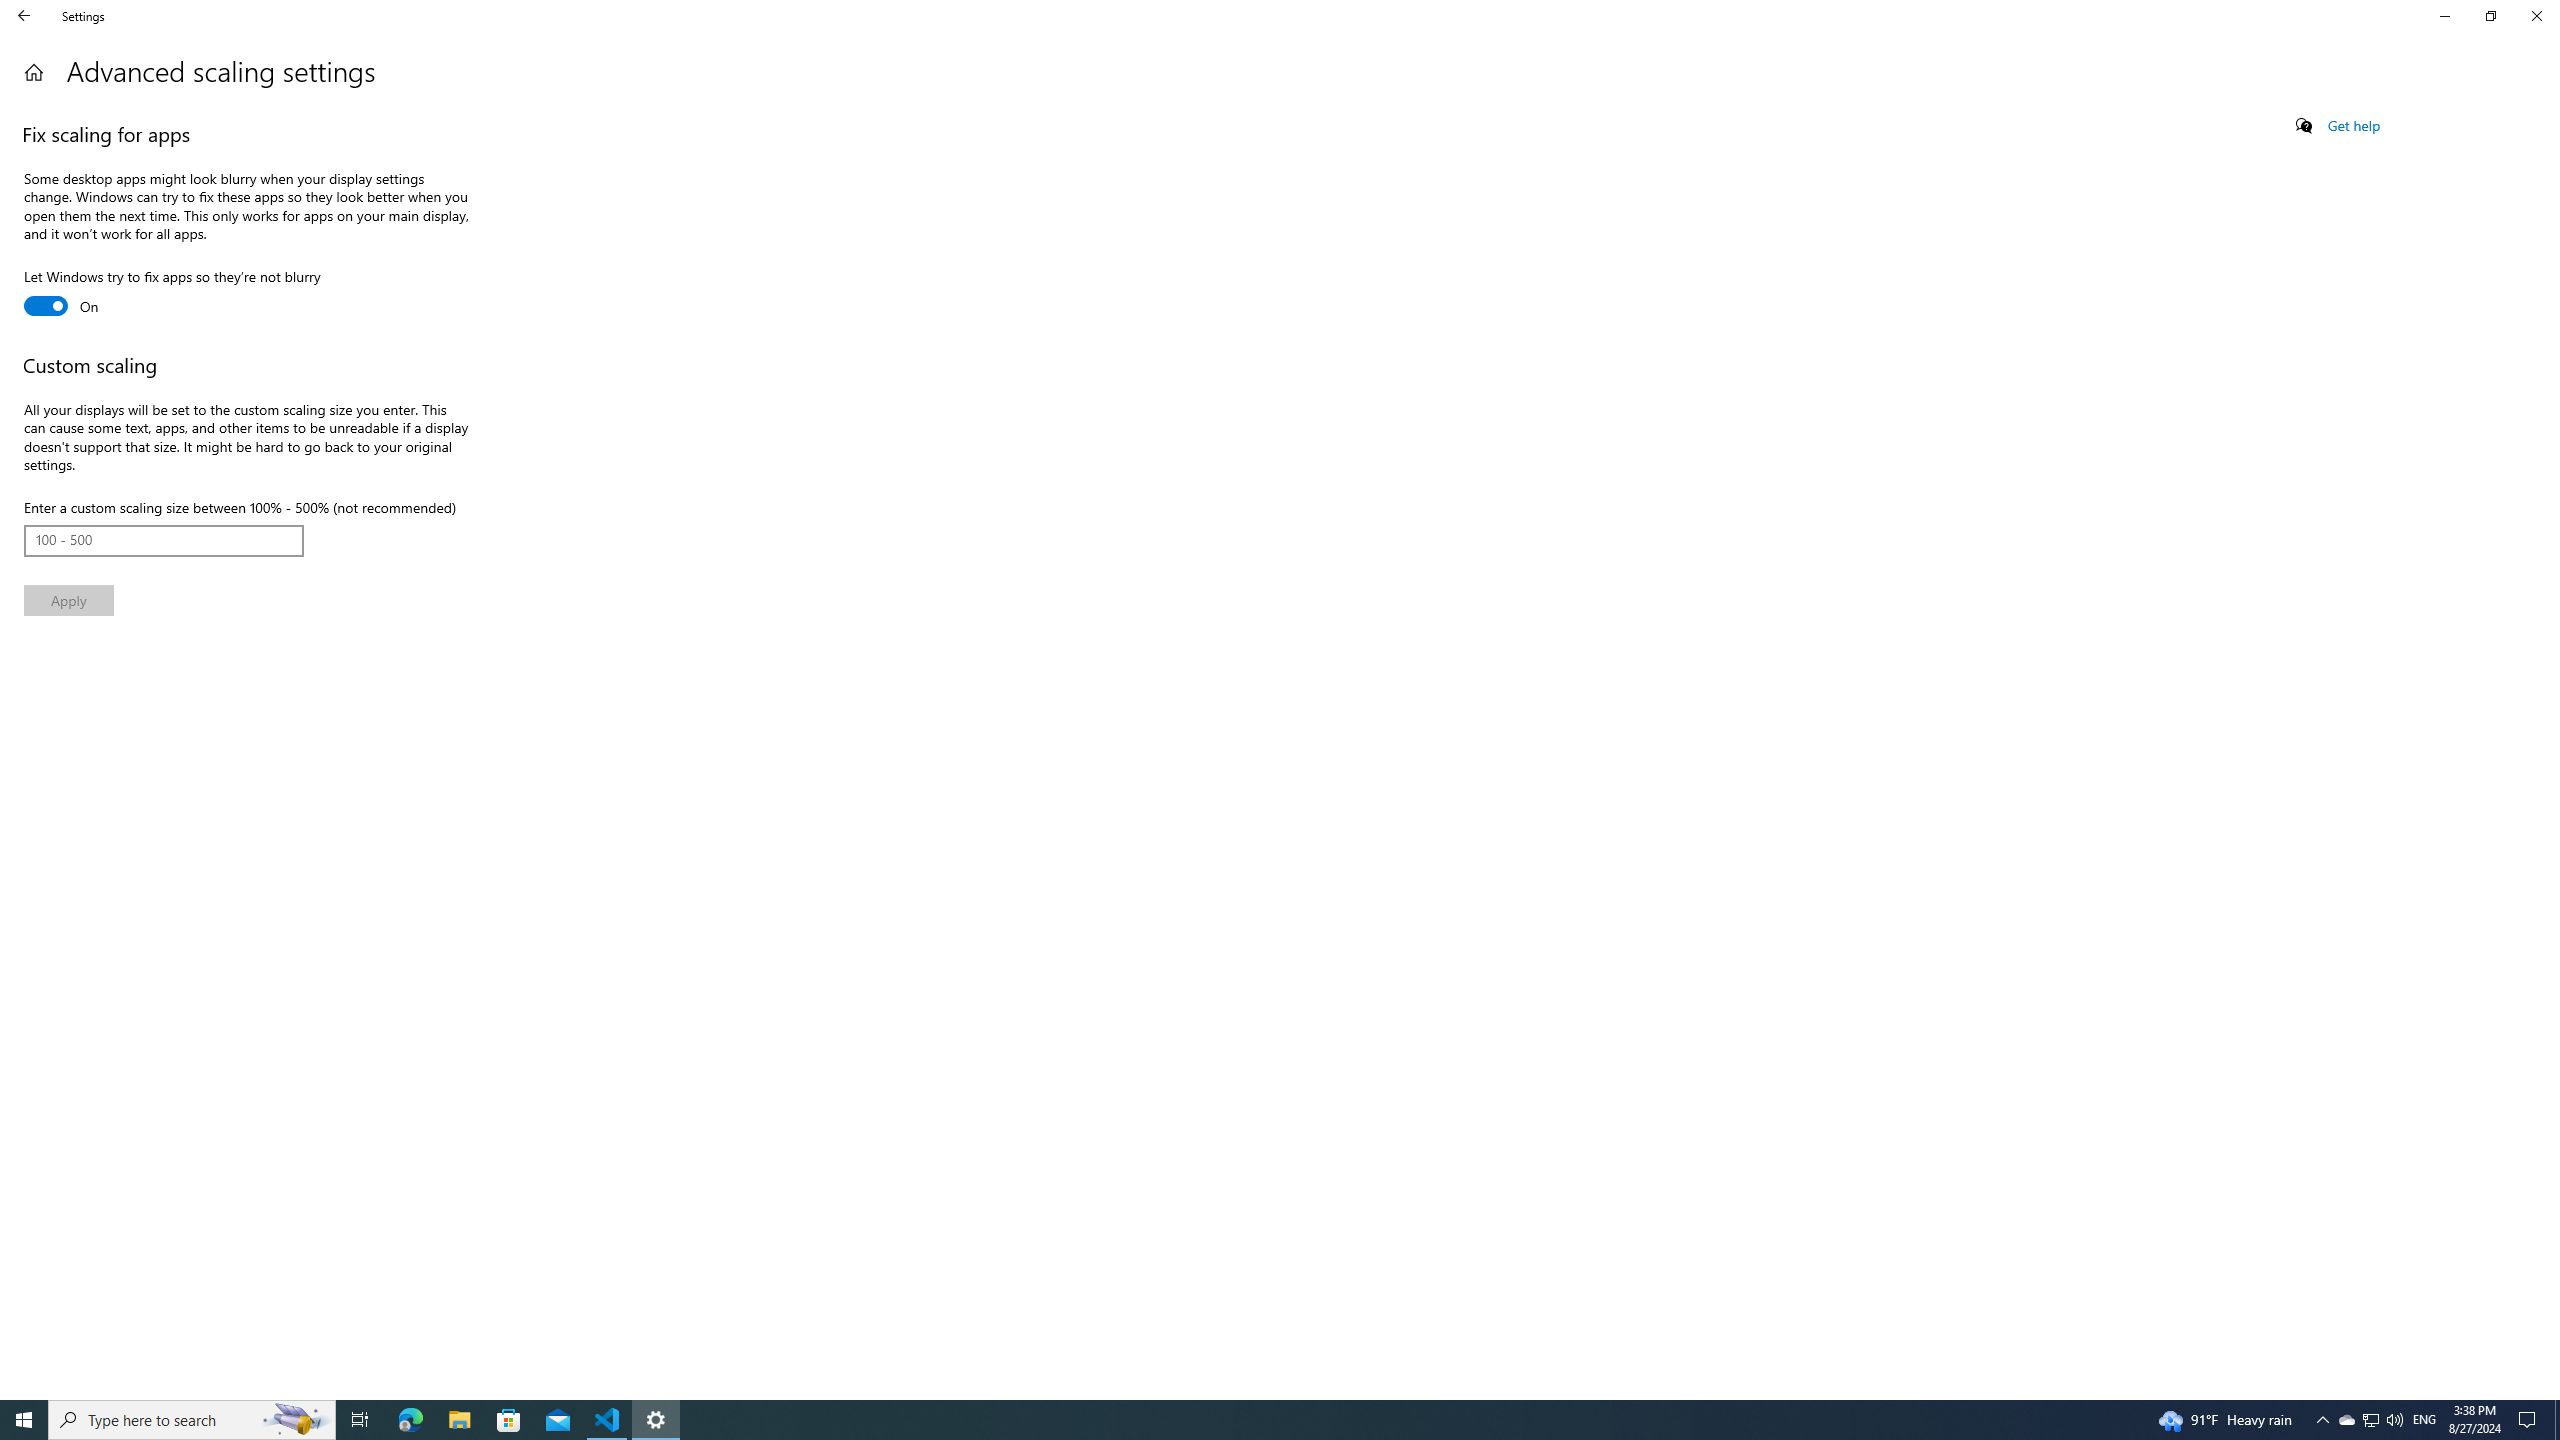 The height and width of the screenshot is (1440, 2560). What do you see at coordinates (2354, 126) in the screenshot?
I see `Get help` at bounding box center [2354, 126].